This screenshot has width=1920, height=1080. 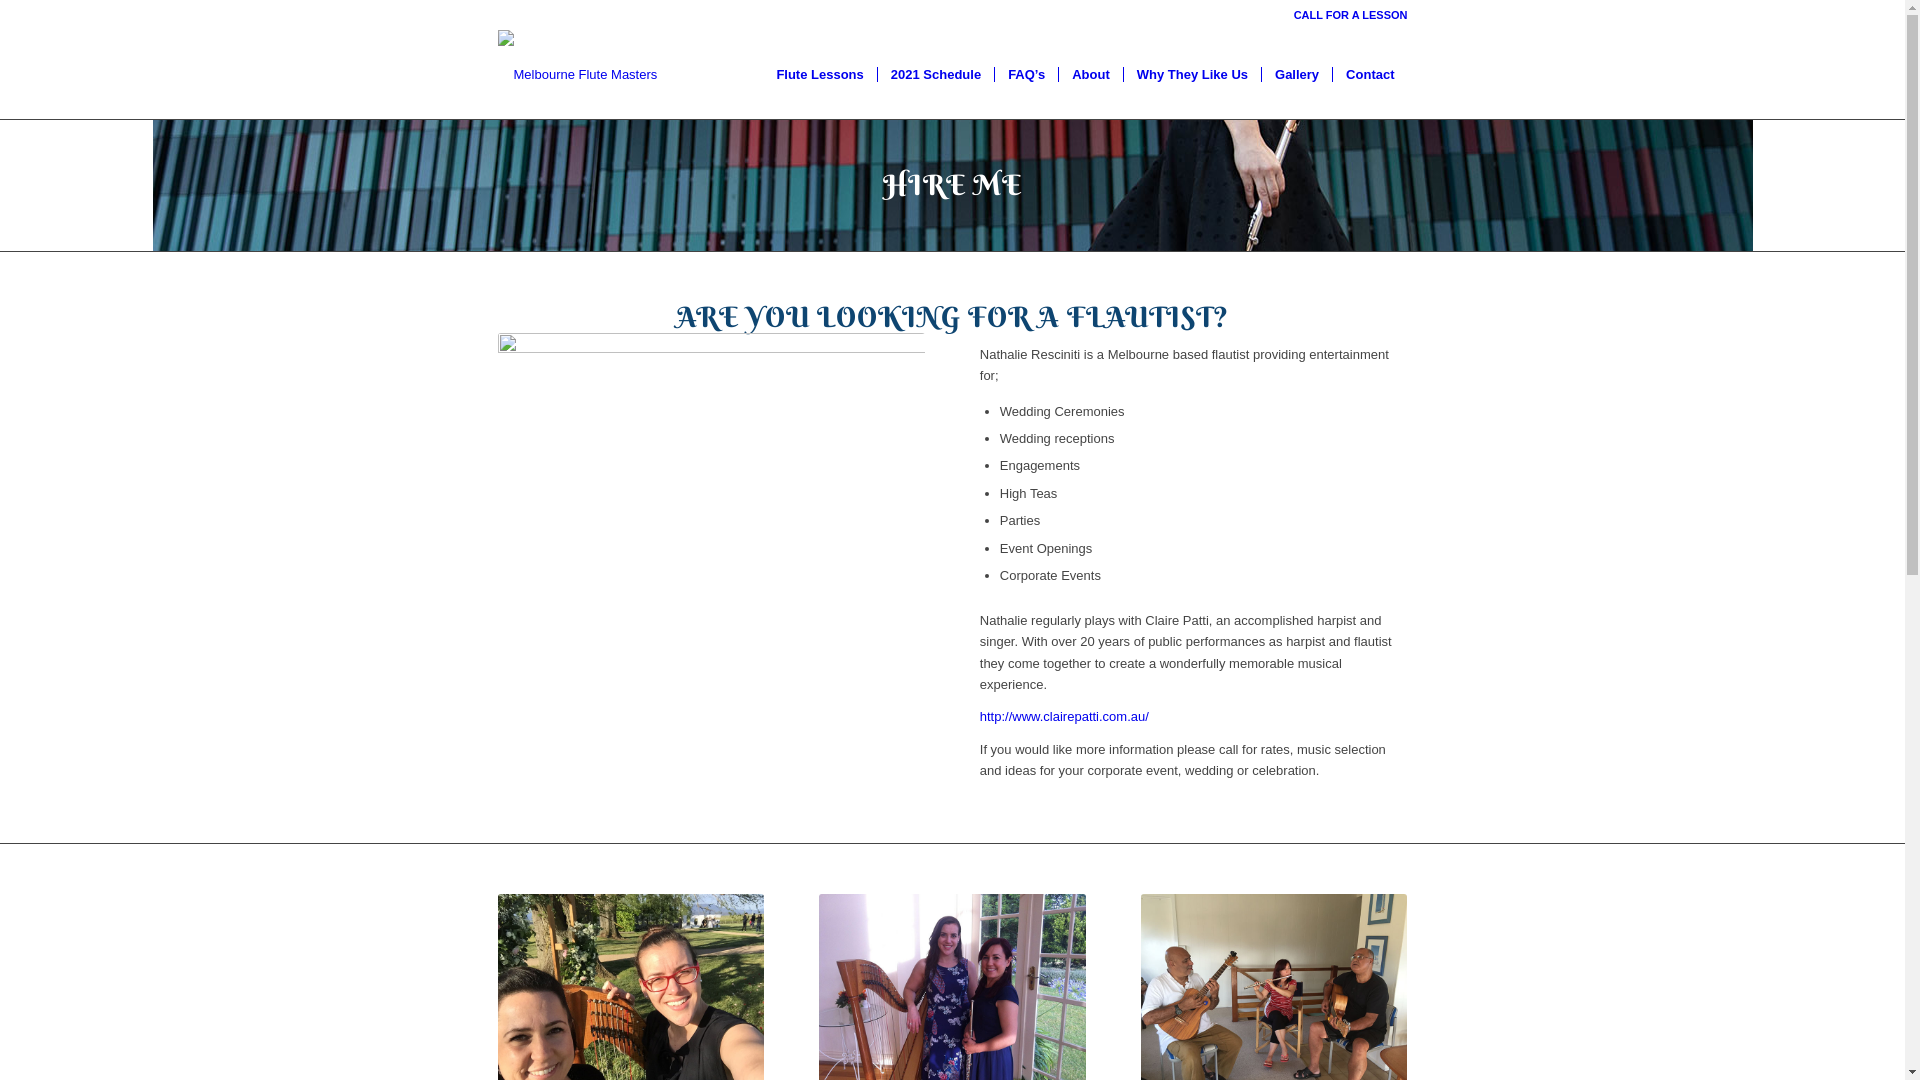 I want to click on Gallery, so click(x=1296, y=75).